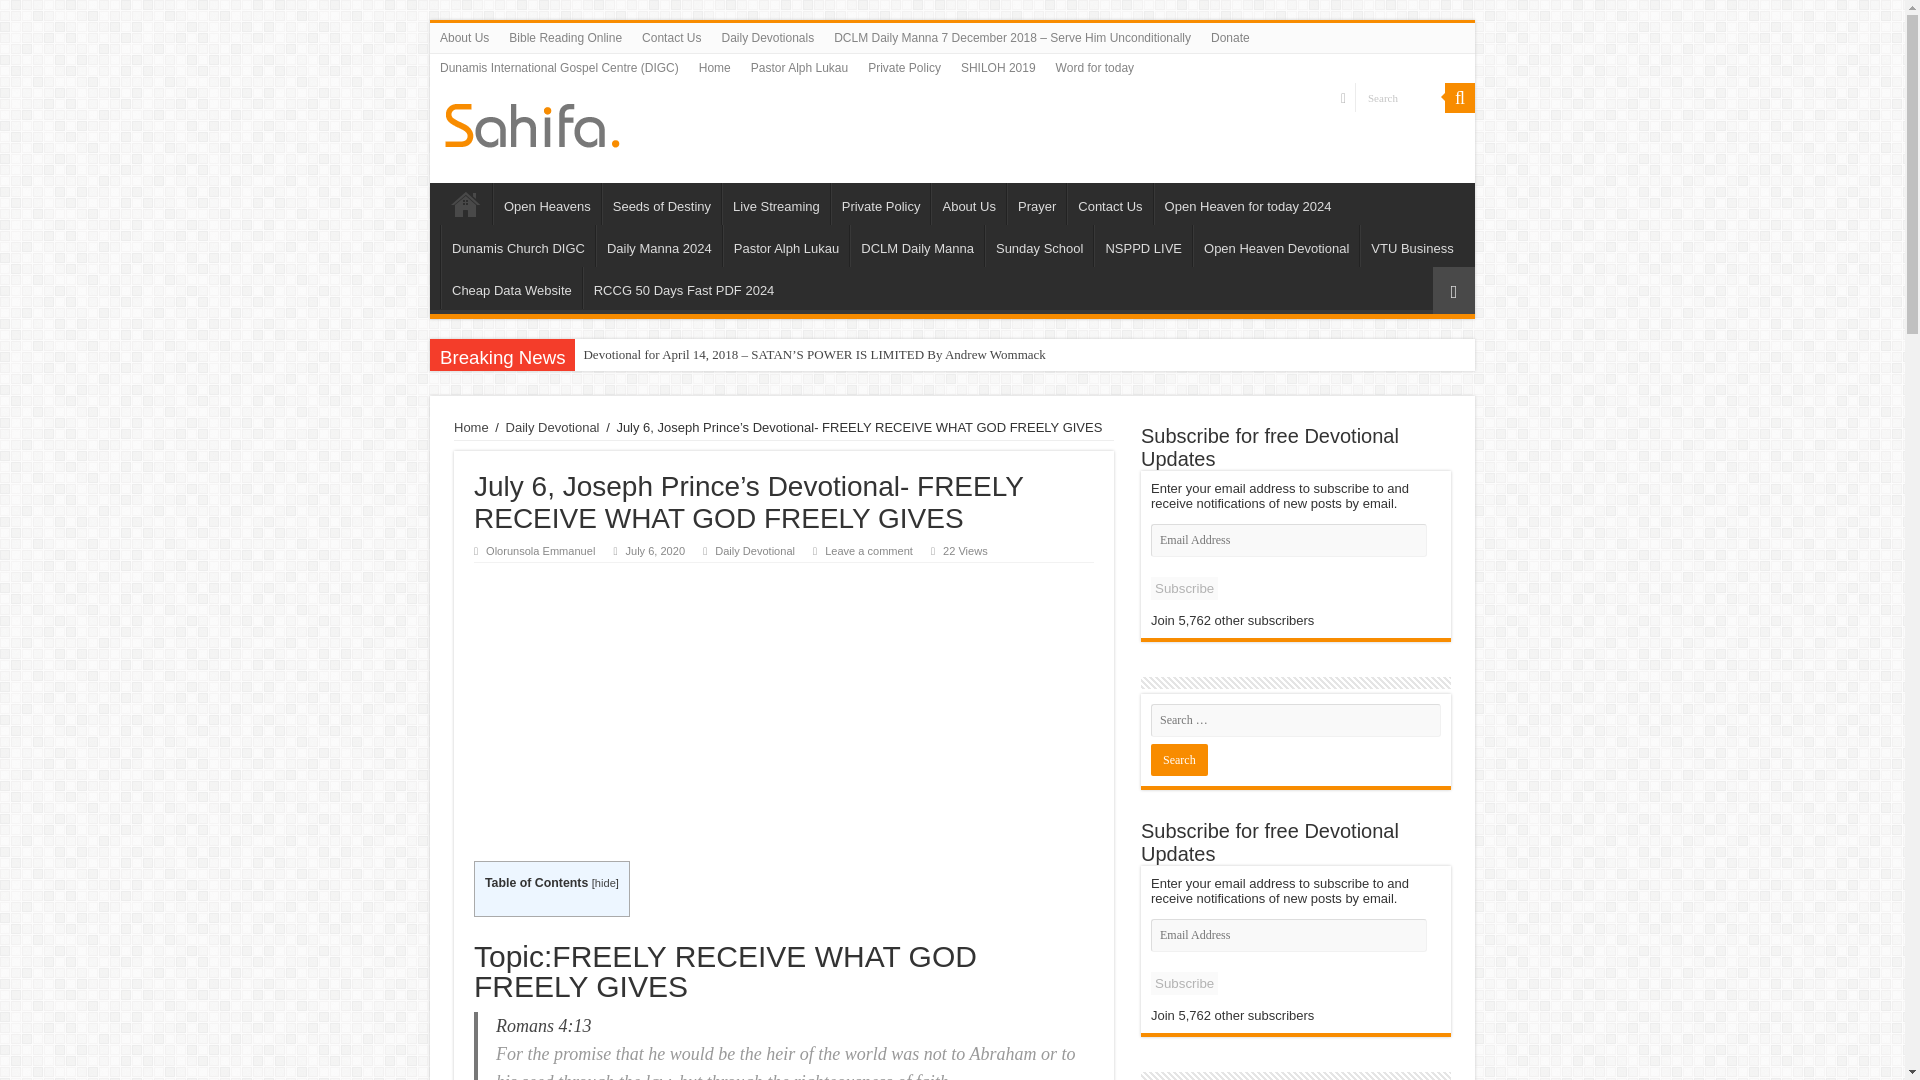  What do you see at coordinates (532, 122) in the screenshot?
I see `Daily Inspirational devotionals` at bounding box center [532, 122].